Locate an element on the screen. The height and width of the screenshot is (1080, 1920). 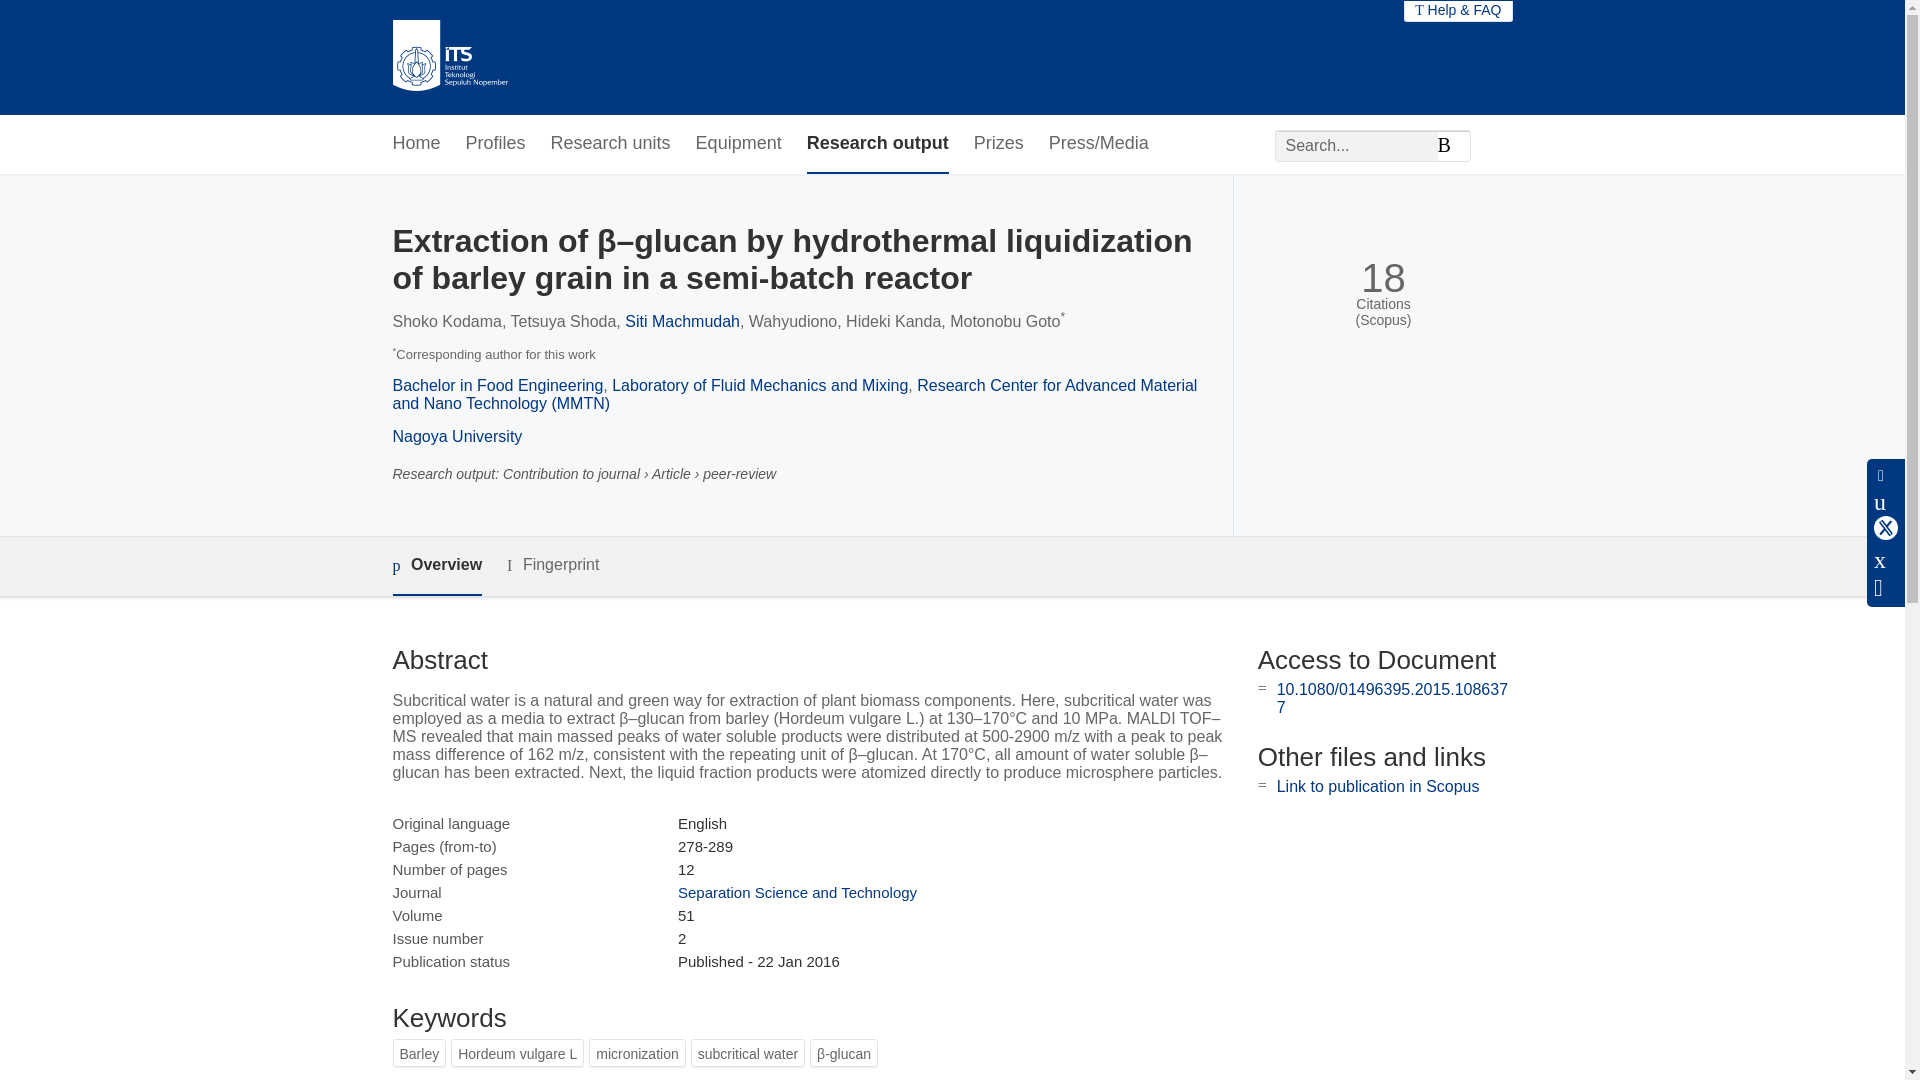
Siti Machmudah is located at coordinates (682, 322).